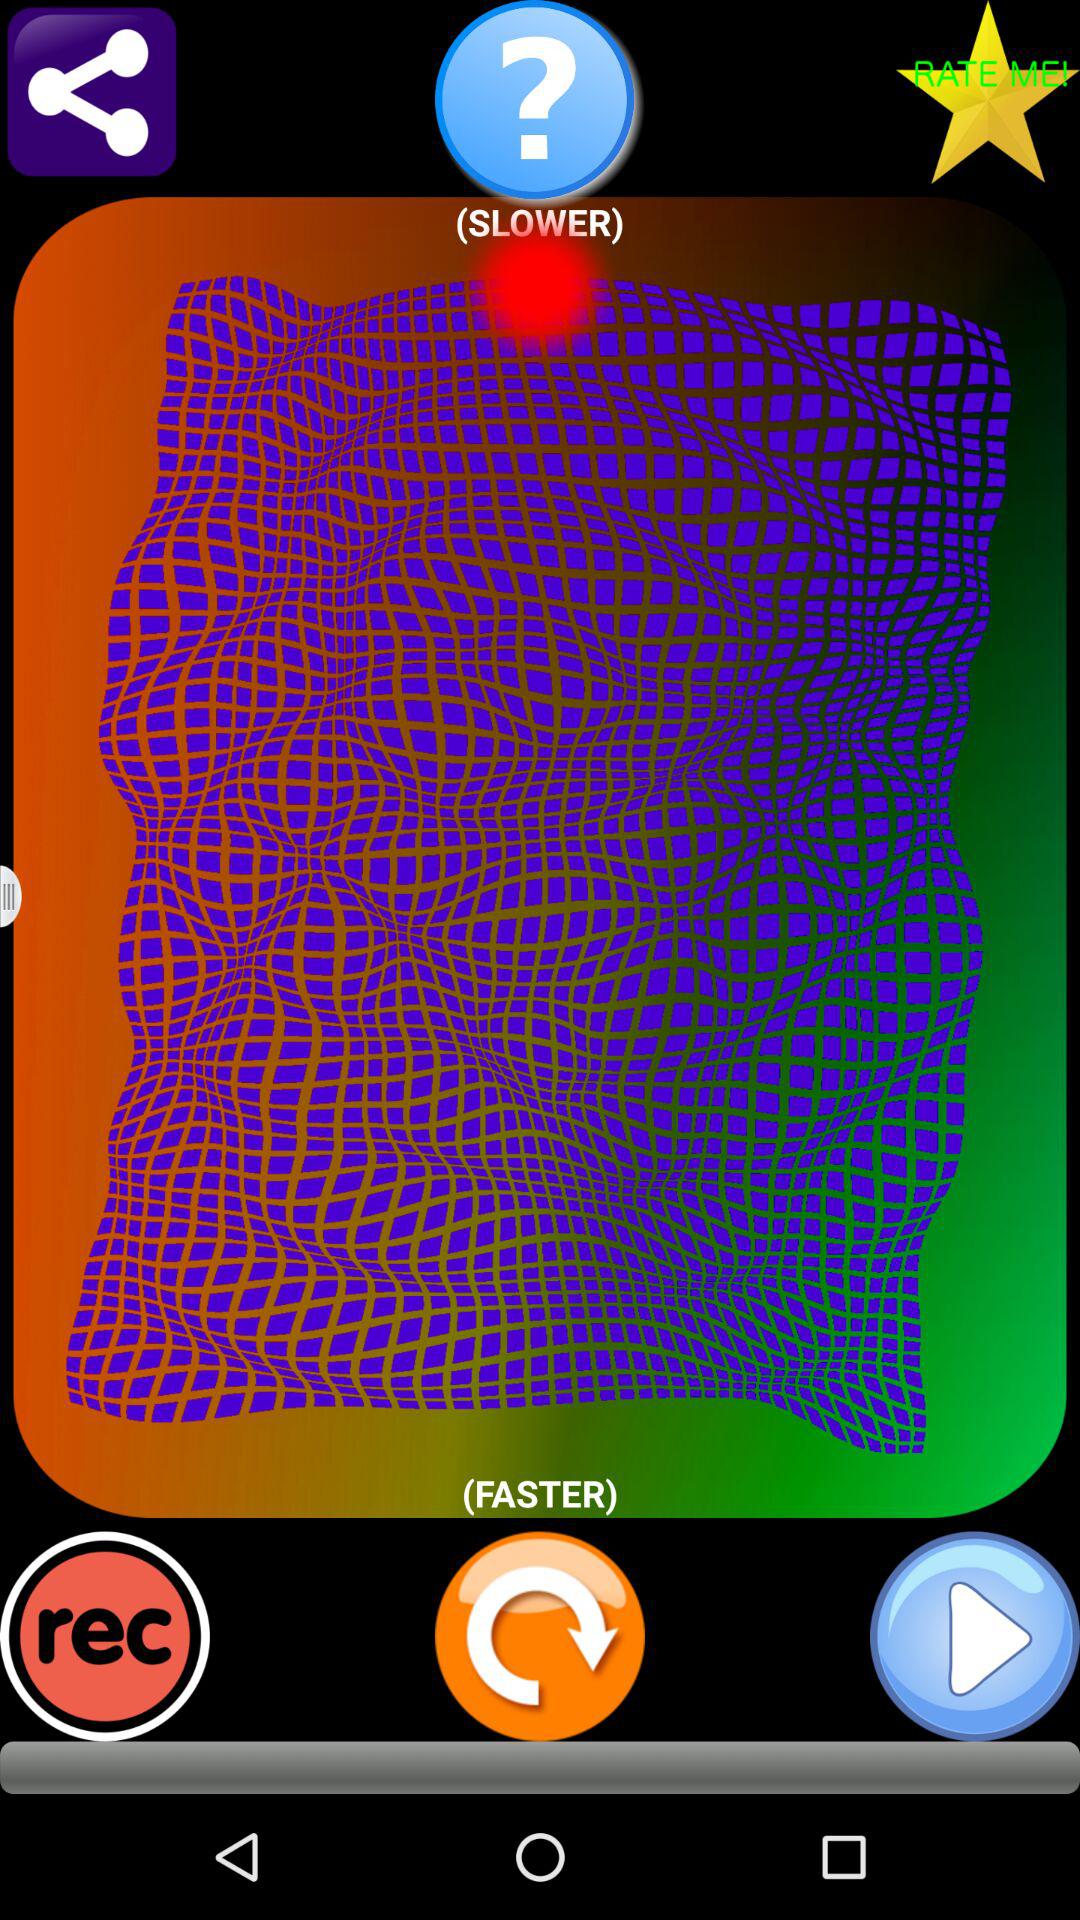 The width and height of the screenshot is (1080, 1920). I want to click on record, so click(105, 1636).